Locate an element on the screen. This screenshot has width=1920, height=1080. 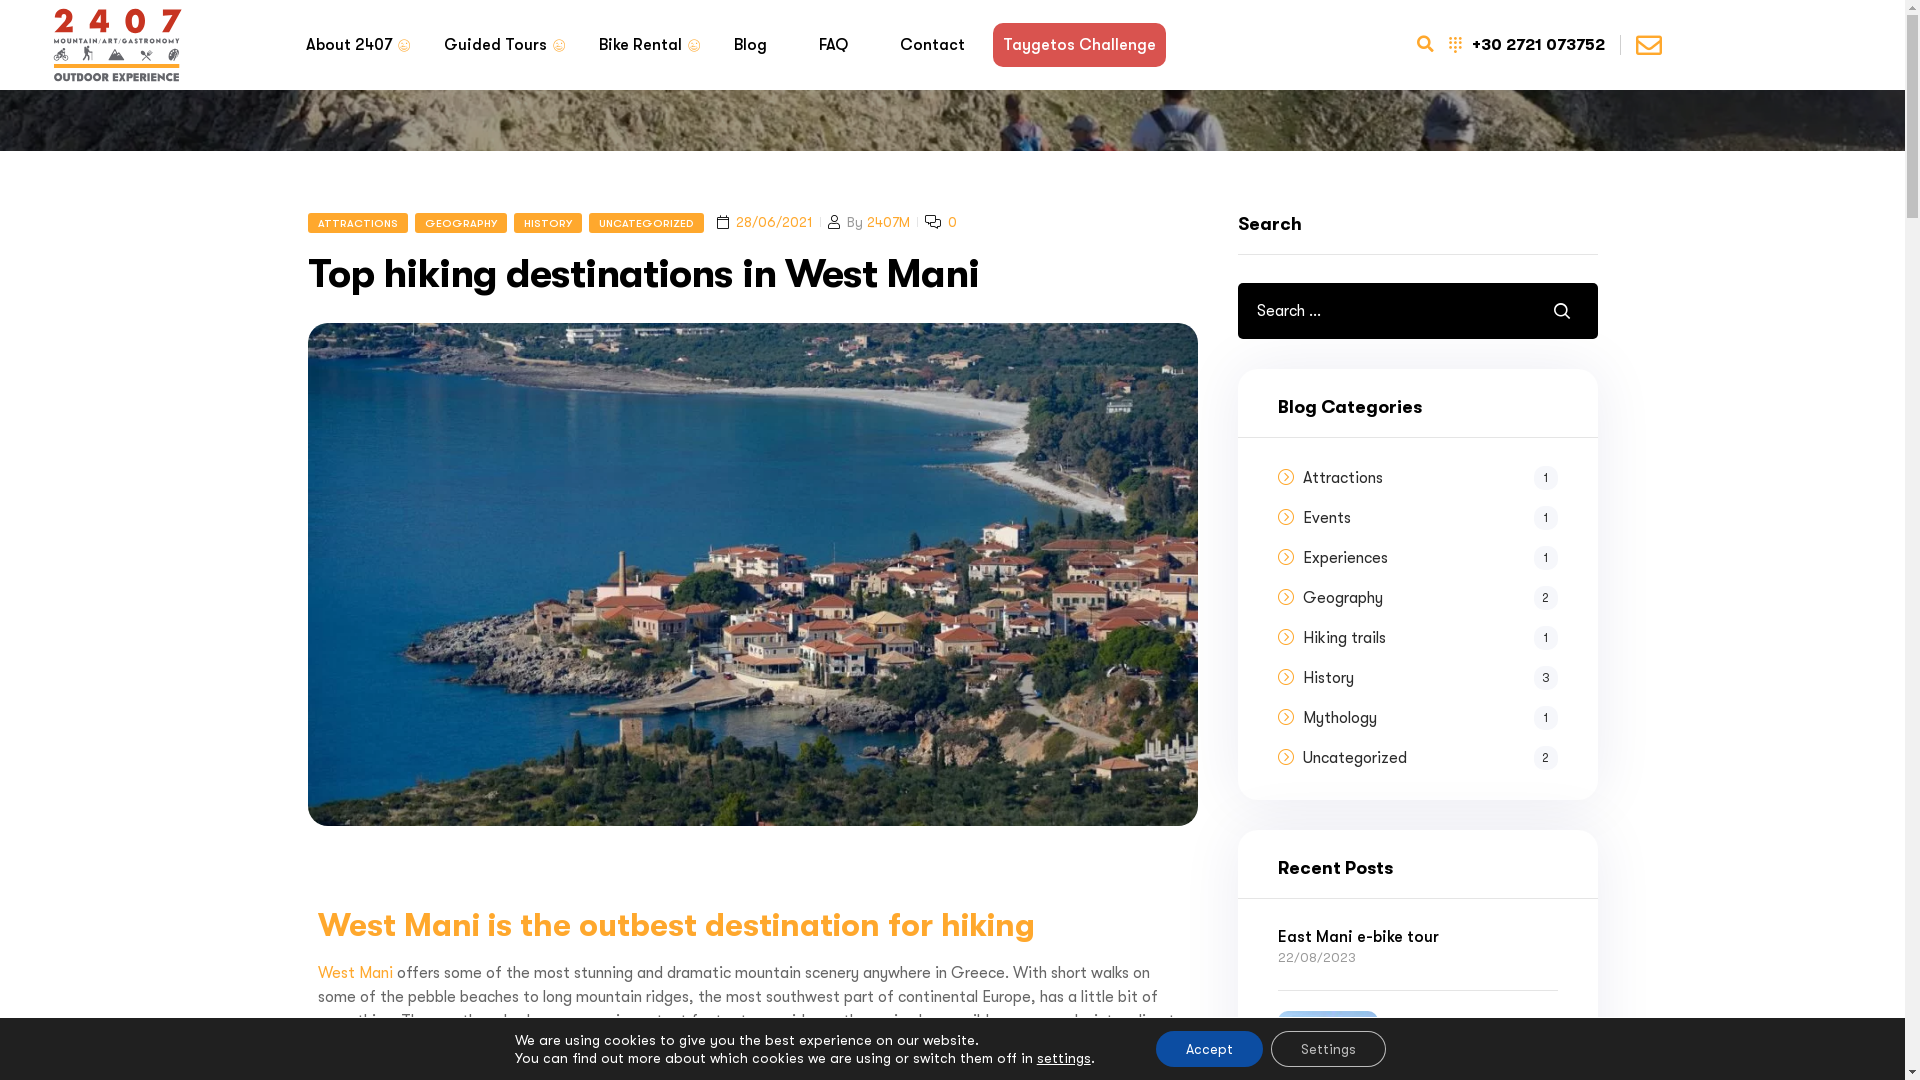
Settings is located at coordinates (1328, 1049).